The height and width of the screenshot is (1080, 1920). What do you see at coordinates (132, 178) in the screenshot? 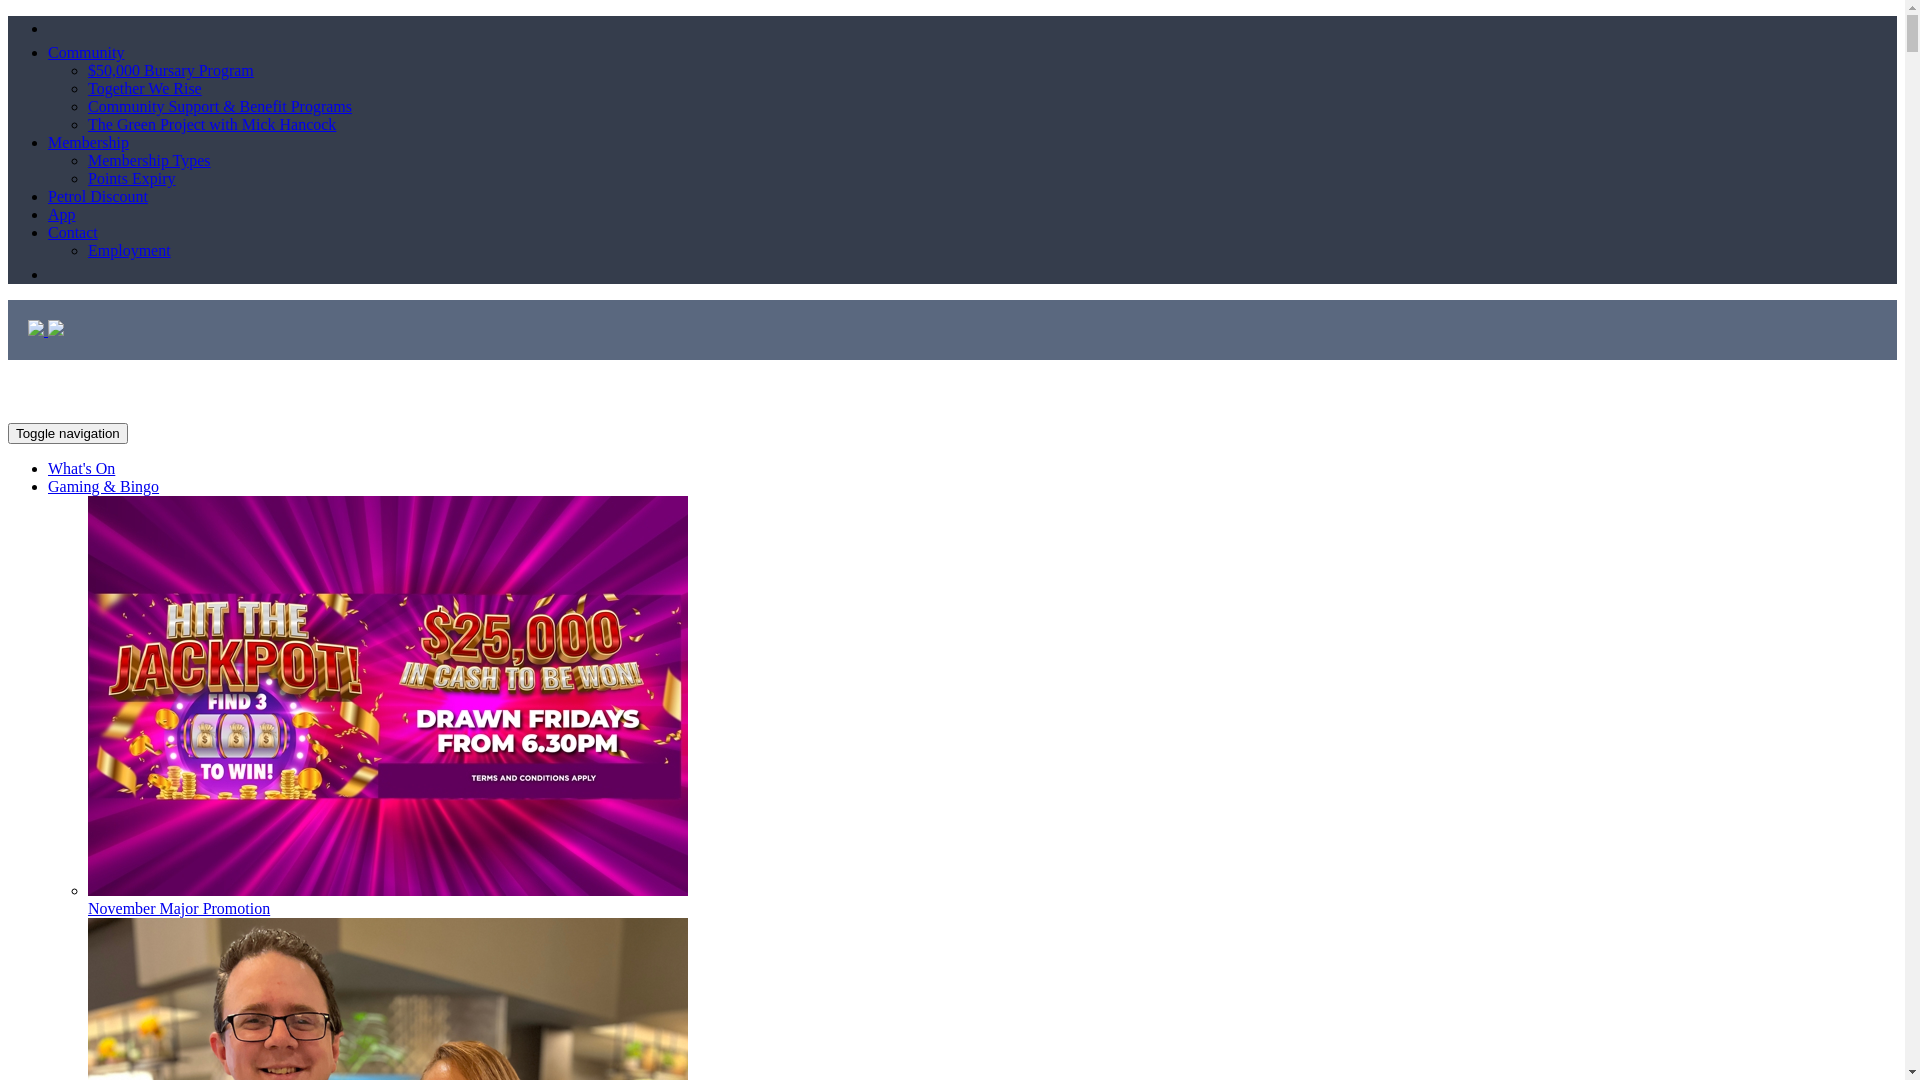
I see `Points Expiry` at bounding box center [132, 178].